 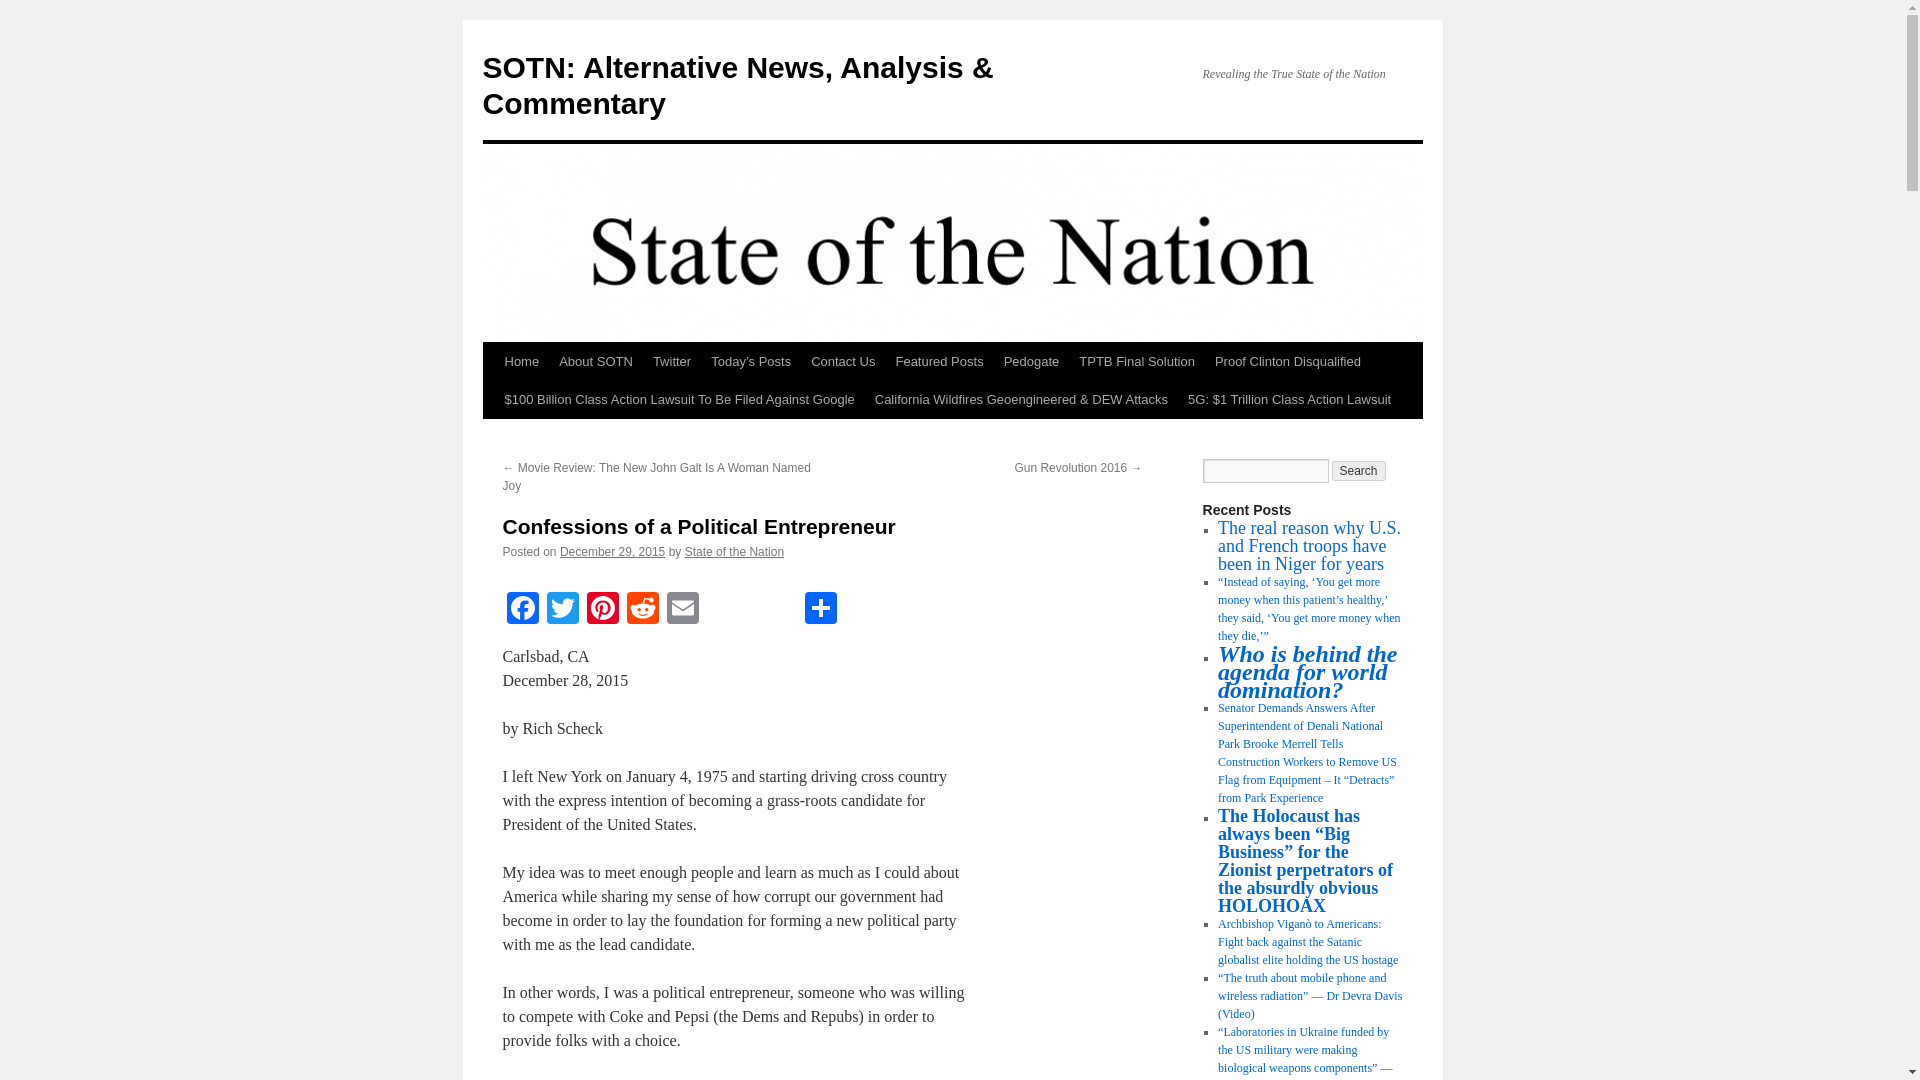 What do you see at coordinates (1137, 362) in the screenshot?
I see `TPTB Final Solution` at bounding box center [1137, 362].